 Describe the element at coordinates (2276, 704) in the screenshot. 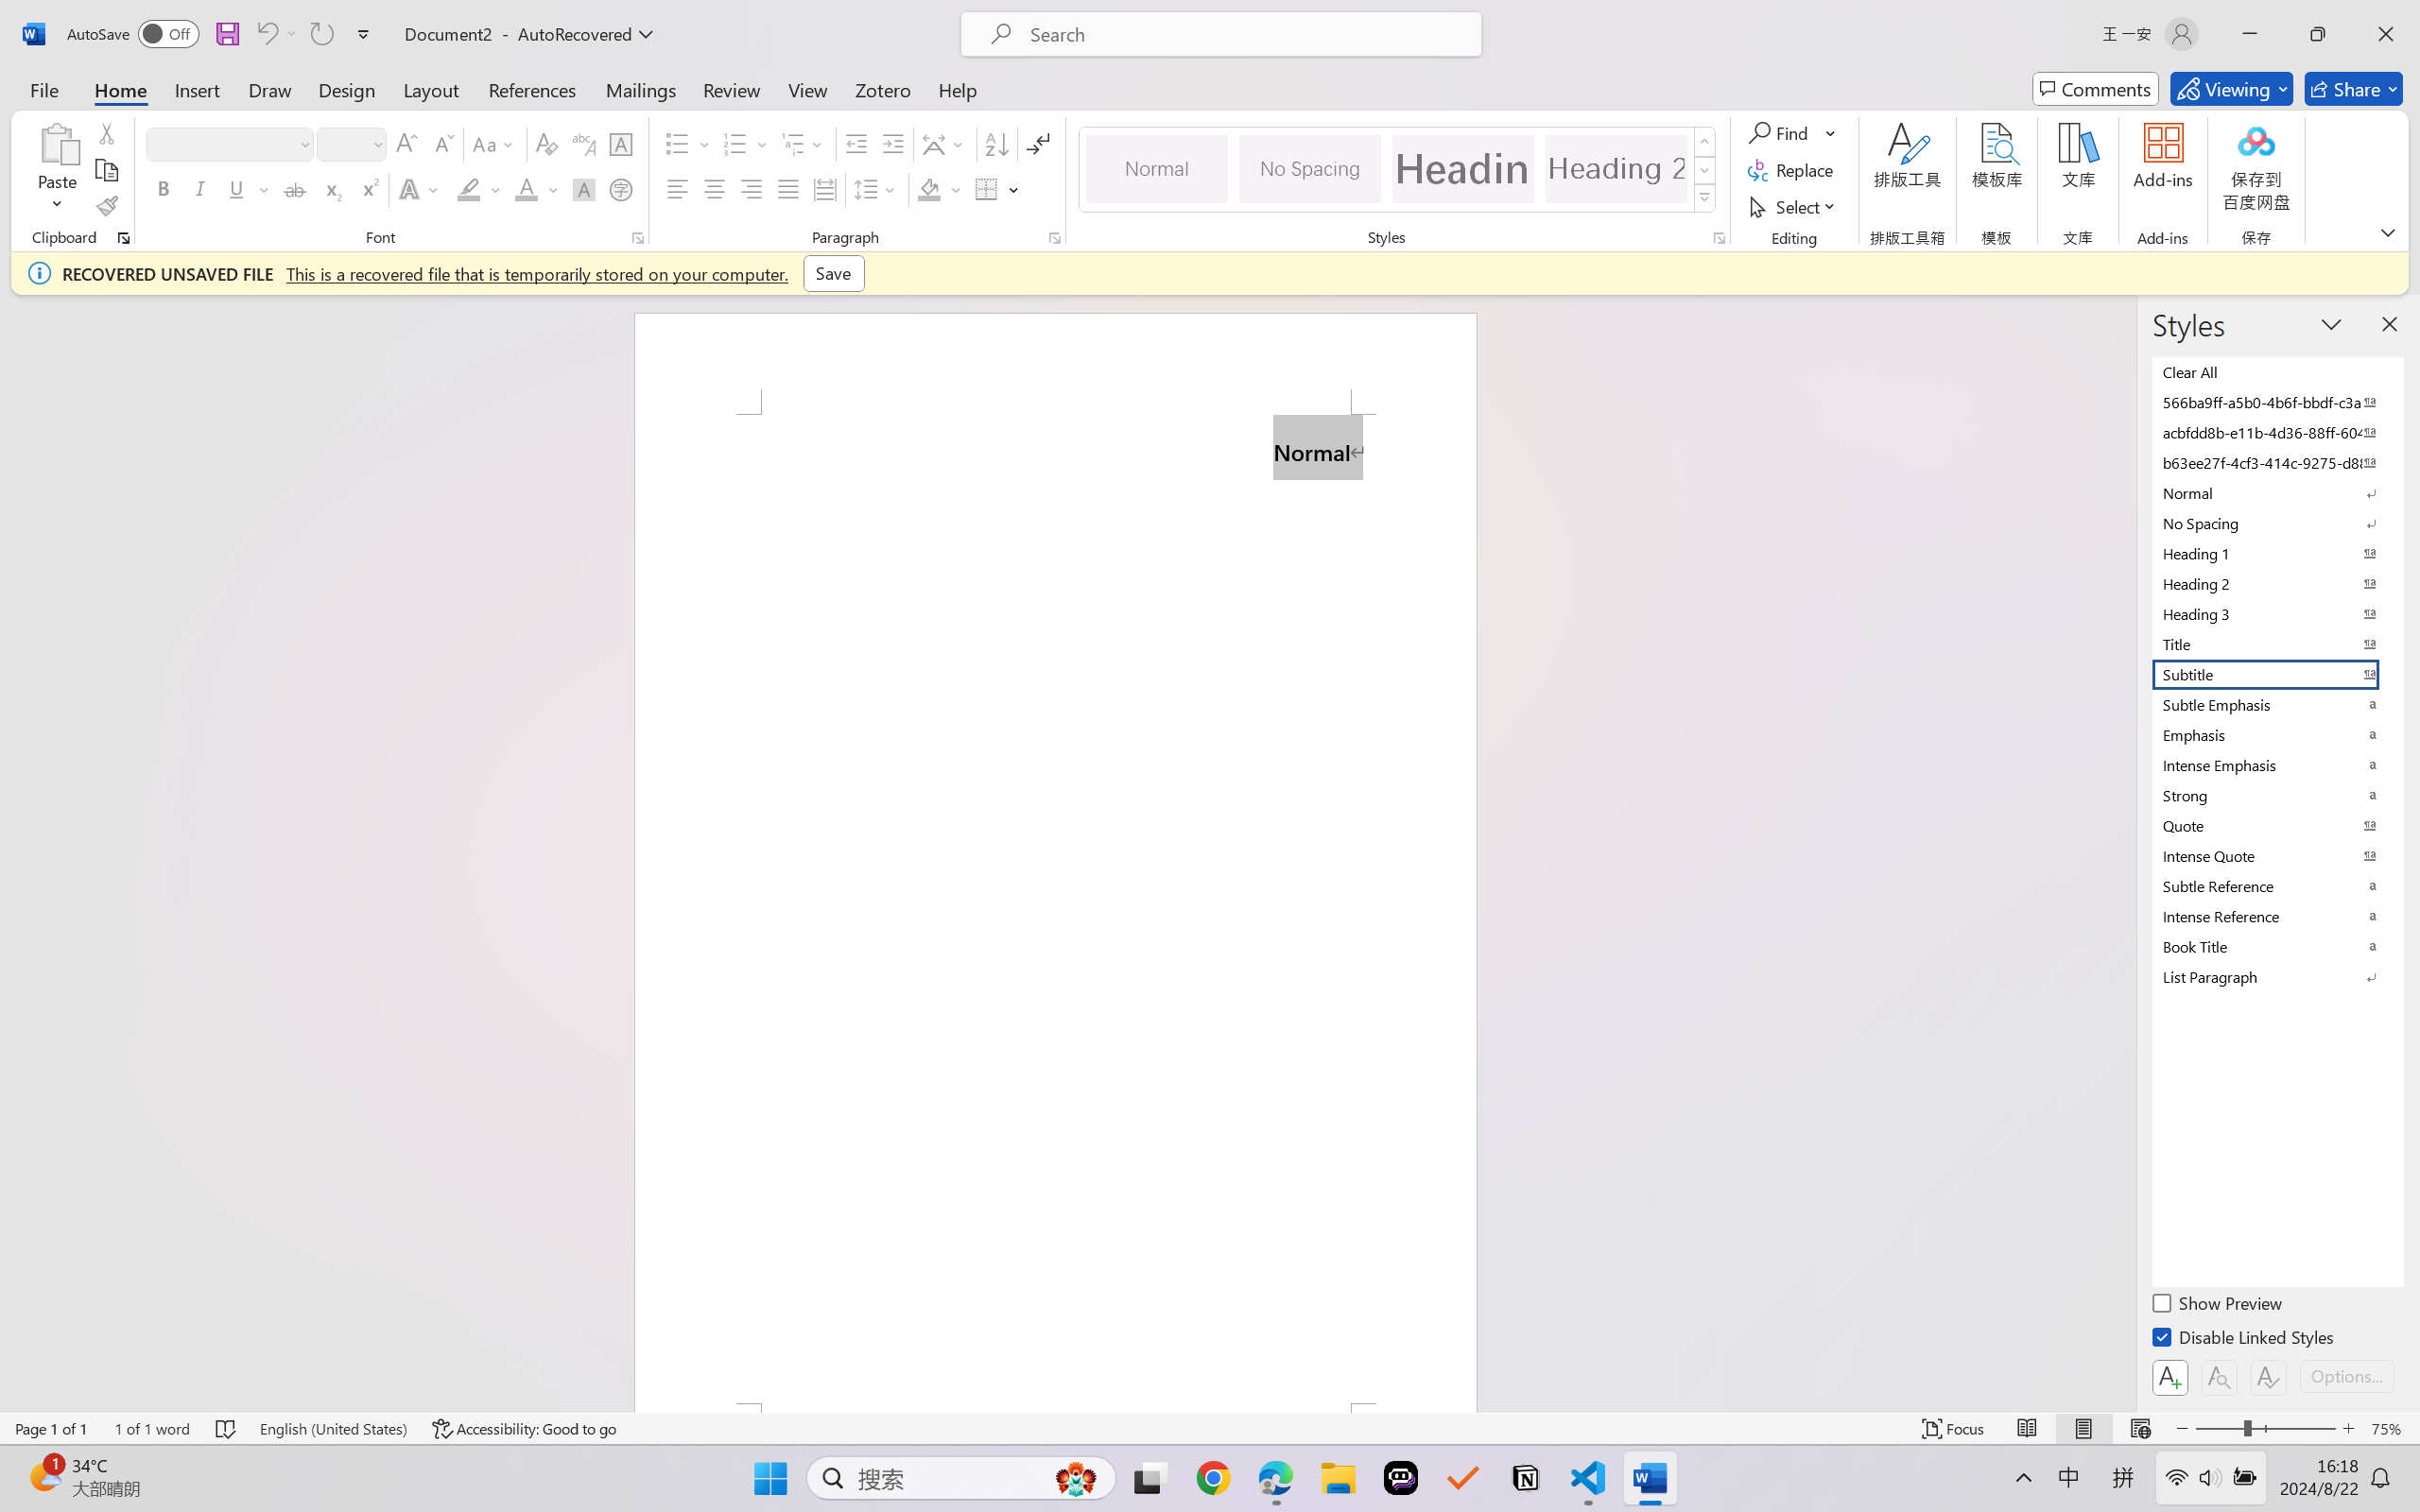

I see `Subtle Emphasis` at that location.